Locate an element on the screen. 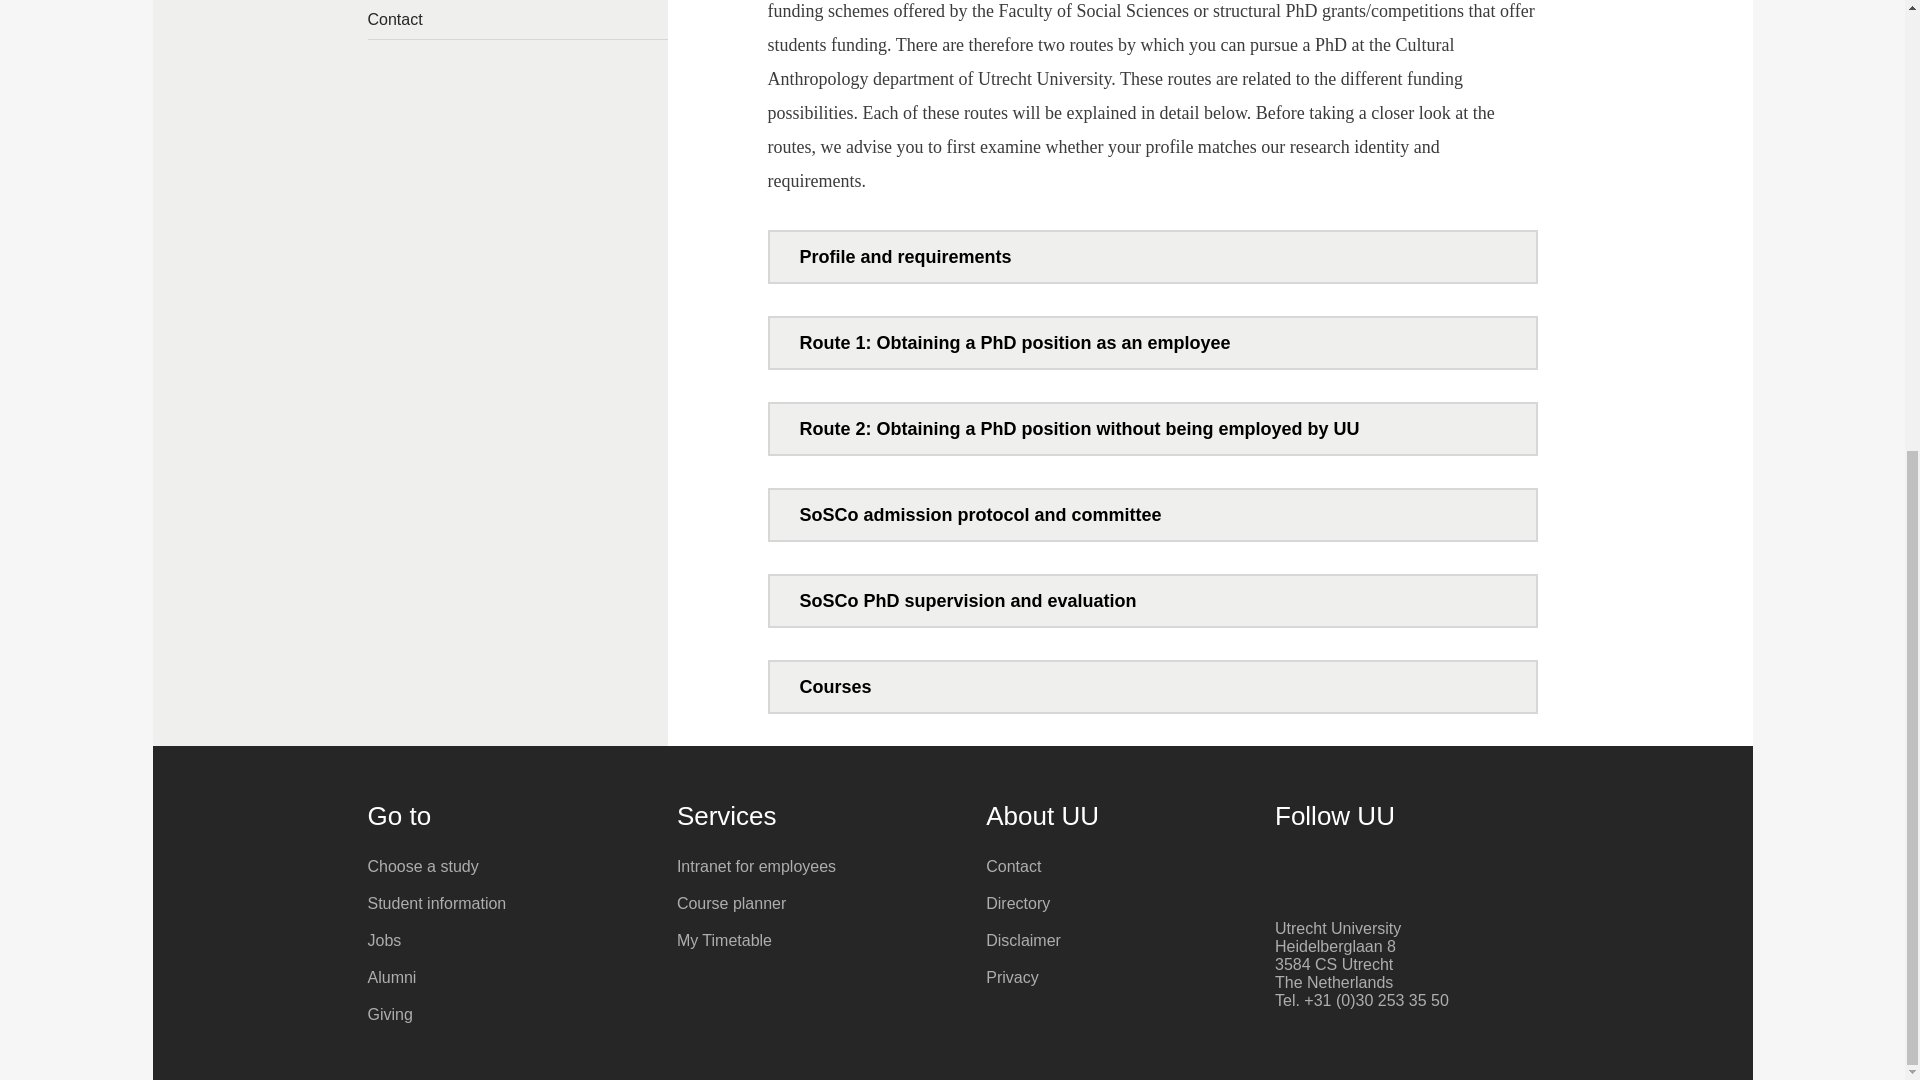 The width and height of the screenshot is (1920, 1080). Profile and requirements is located at coordinates (1152, 256).